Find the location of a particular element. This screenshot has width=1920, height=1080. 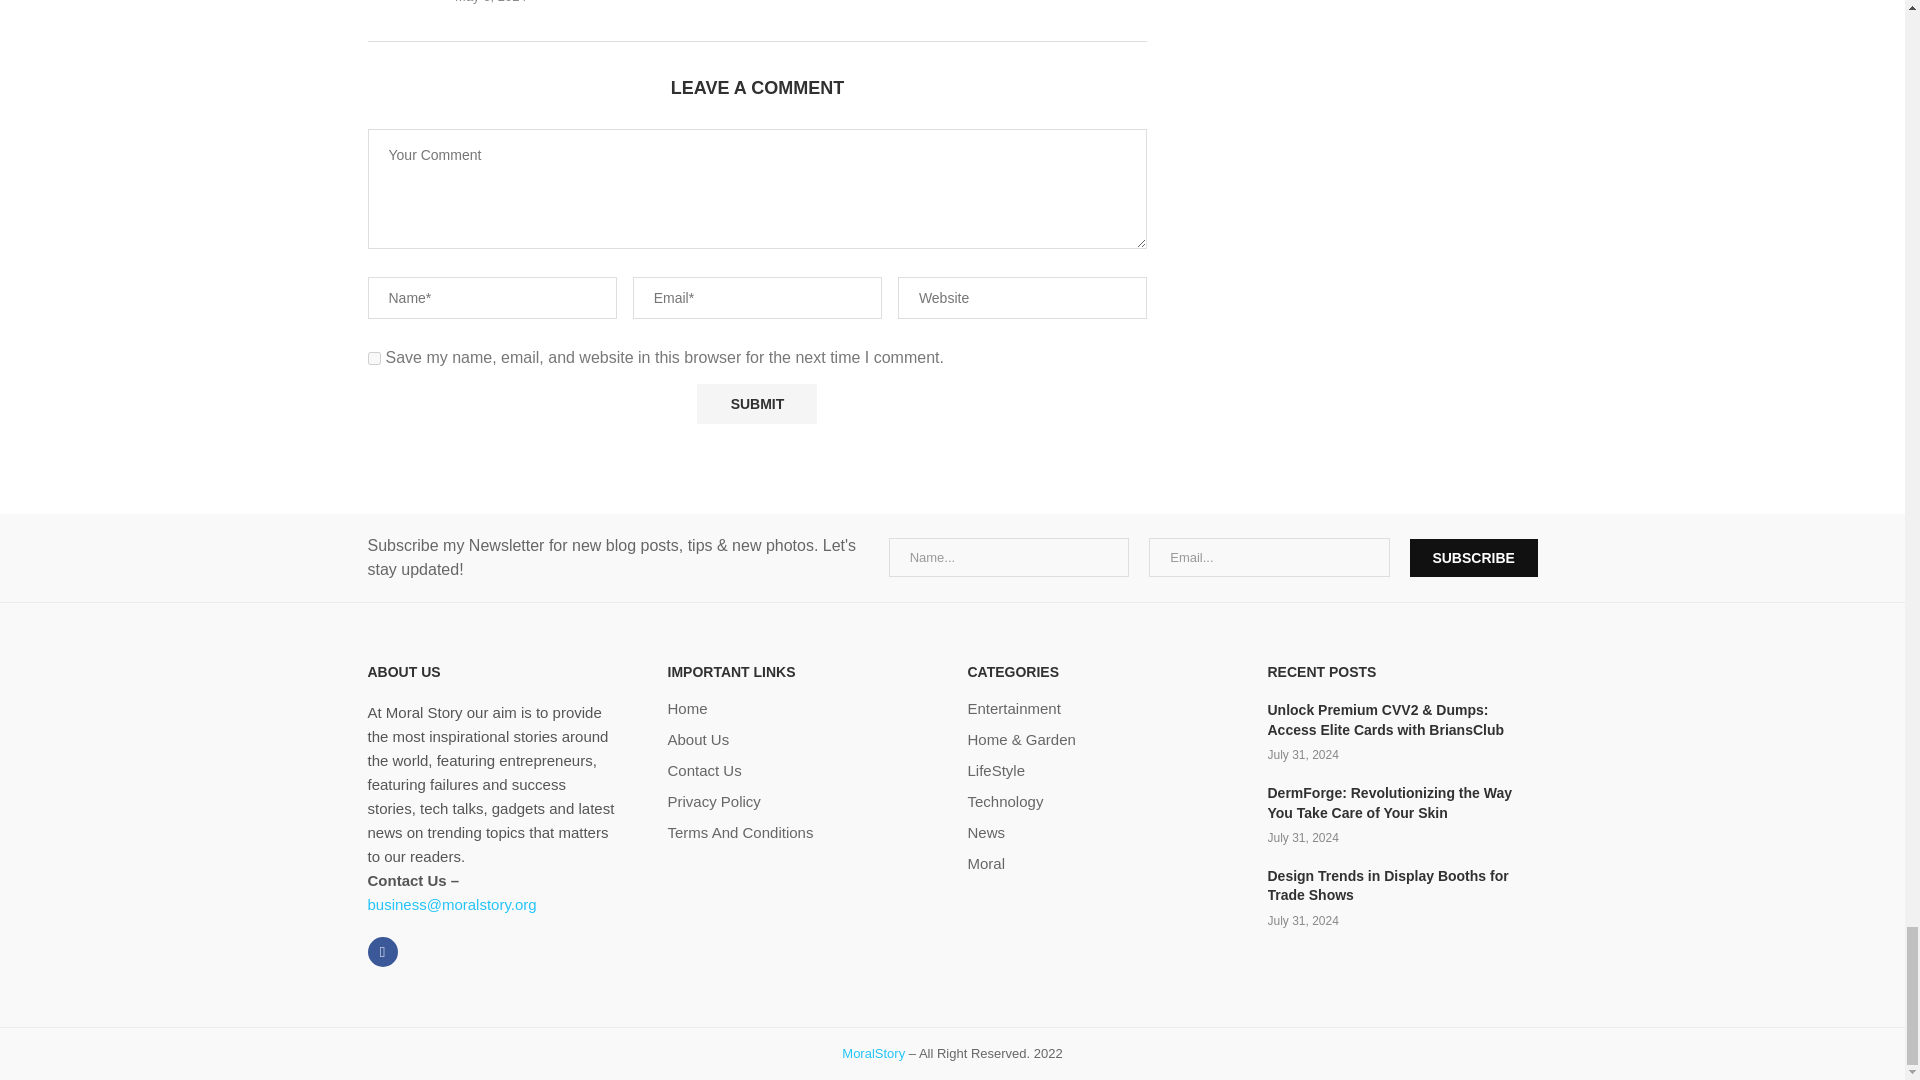

yes is located at coordinates (374, 358).